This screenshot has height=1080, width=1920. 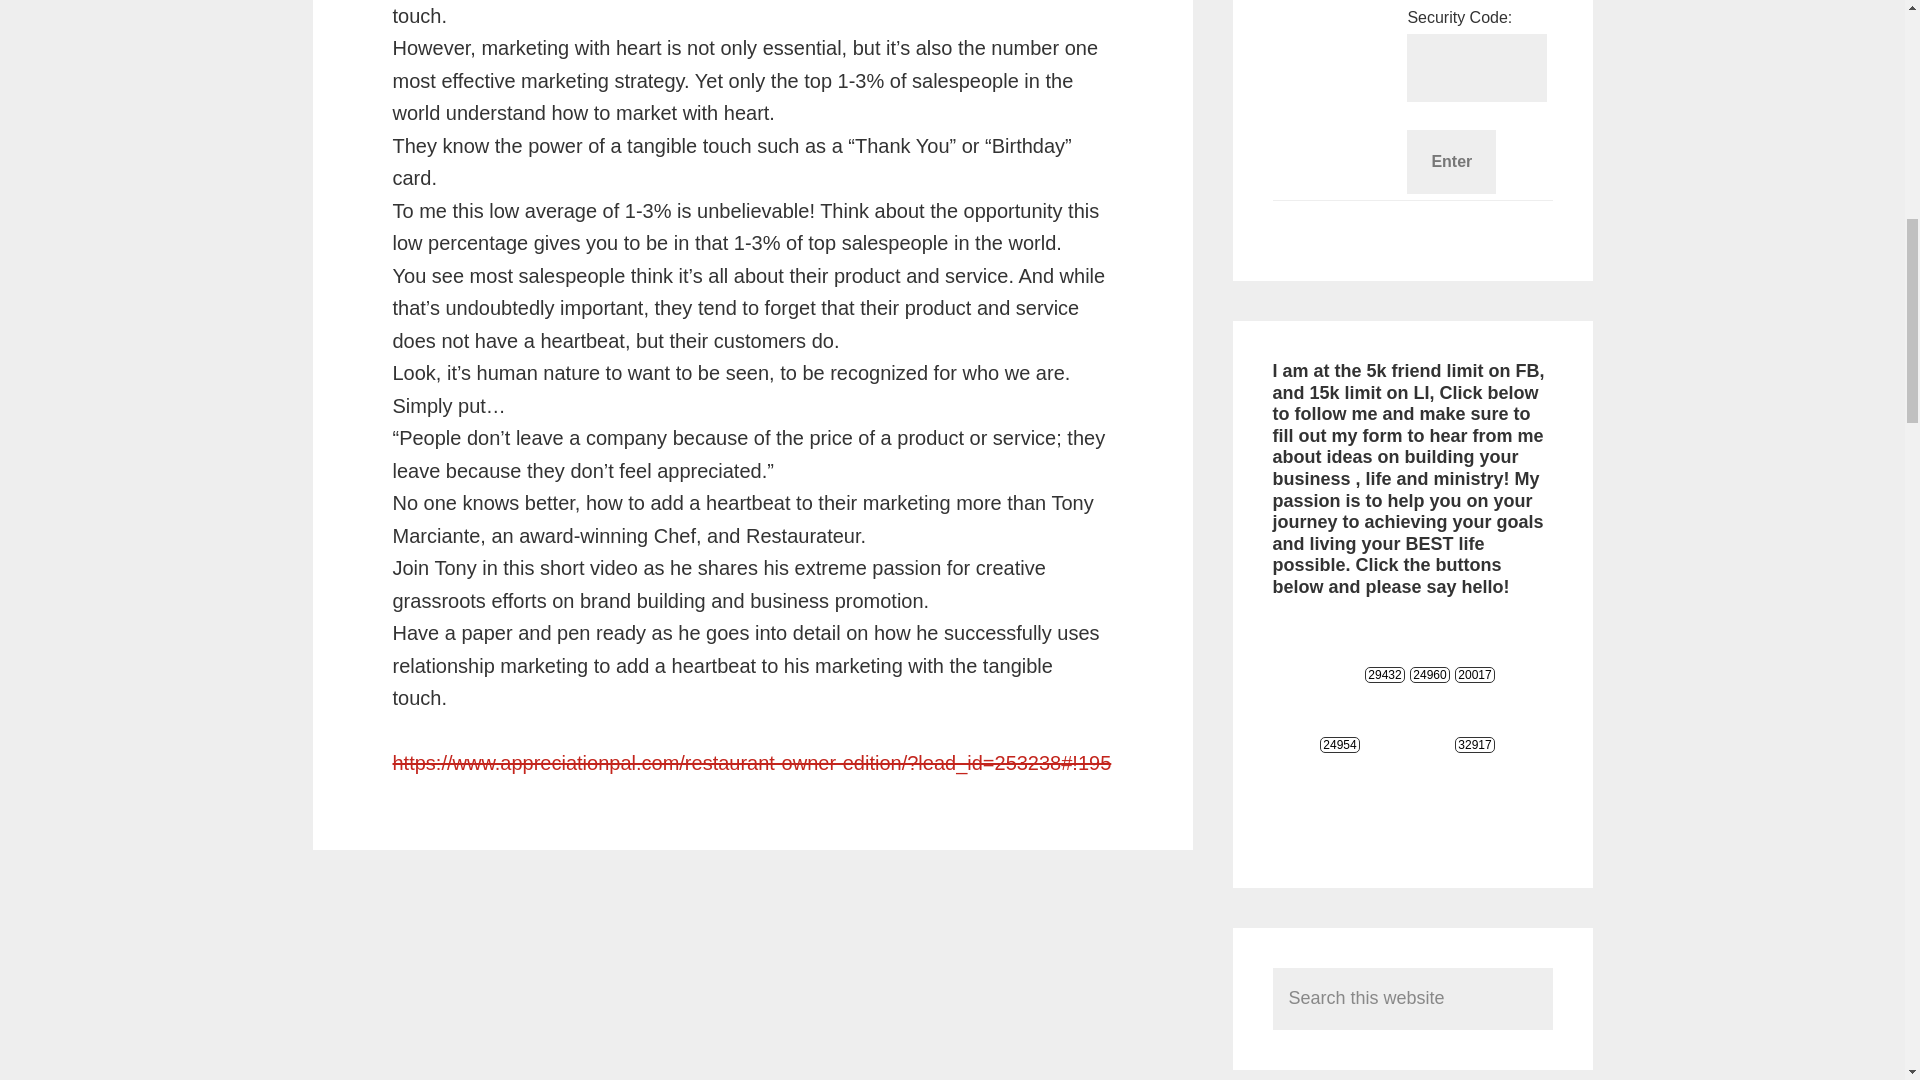 What do you see at coordinates (1451, 162) in the screenshot?
I see `Enter` at bounding box center [1451, 162].